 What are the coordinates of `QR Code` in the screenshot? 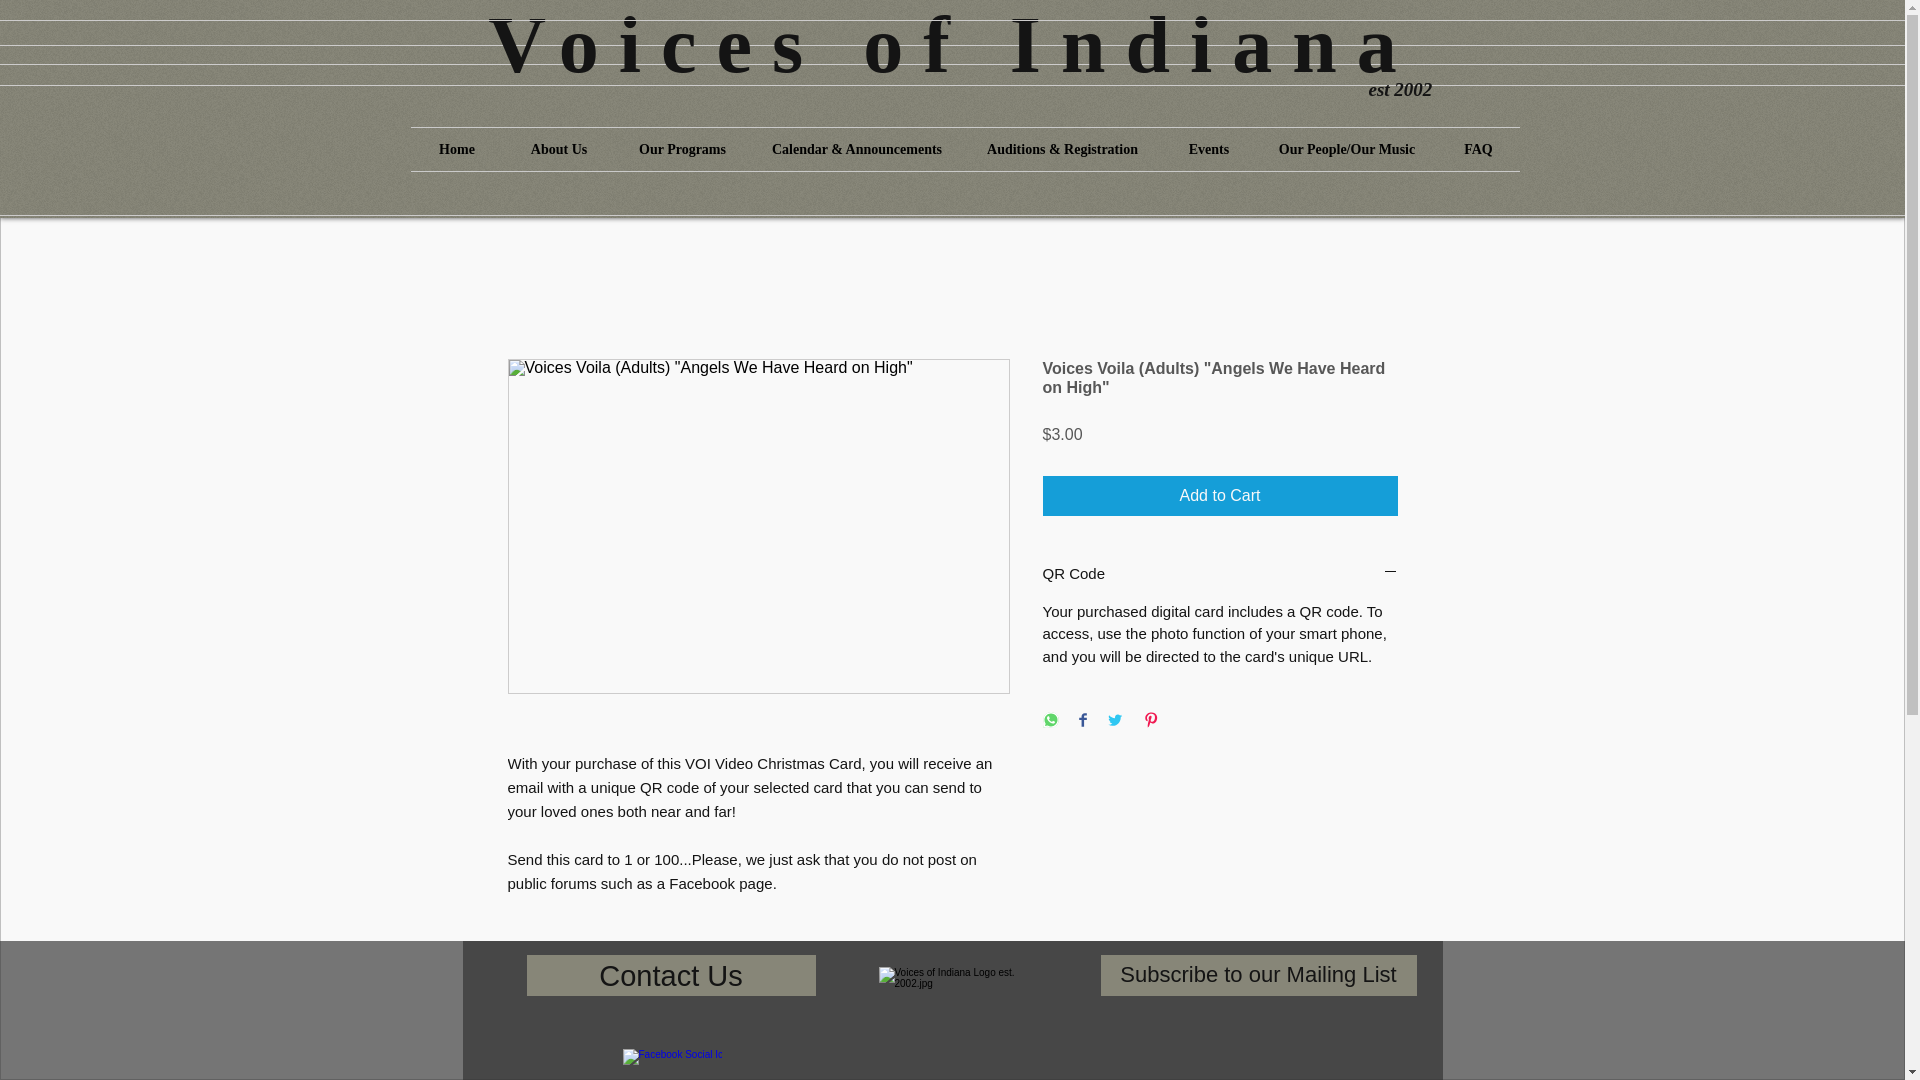 It's located at (1220, 574).